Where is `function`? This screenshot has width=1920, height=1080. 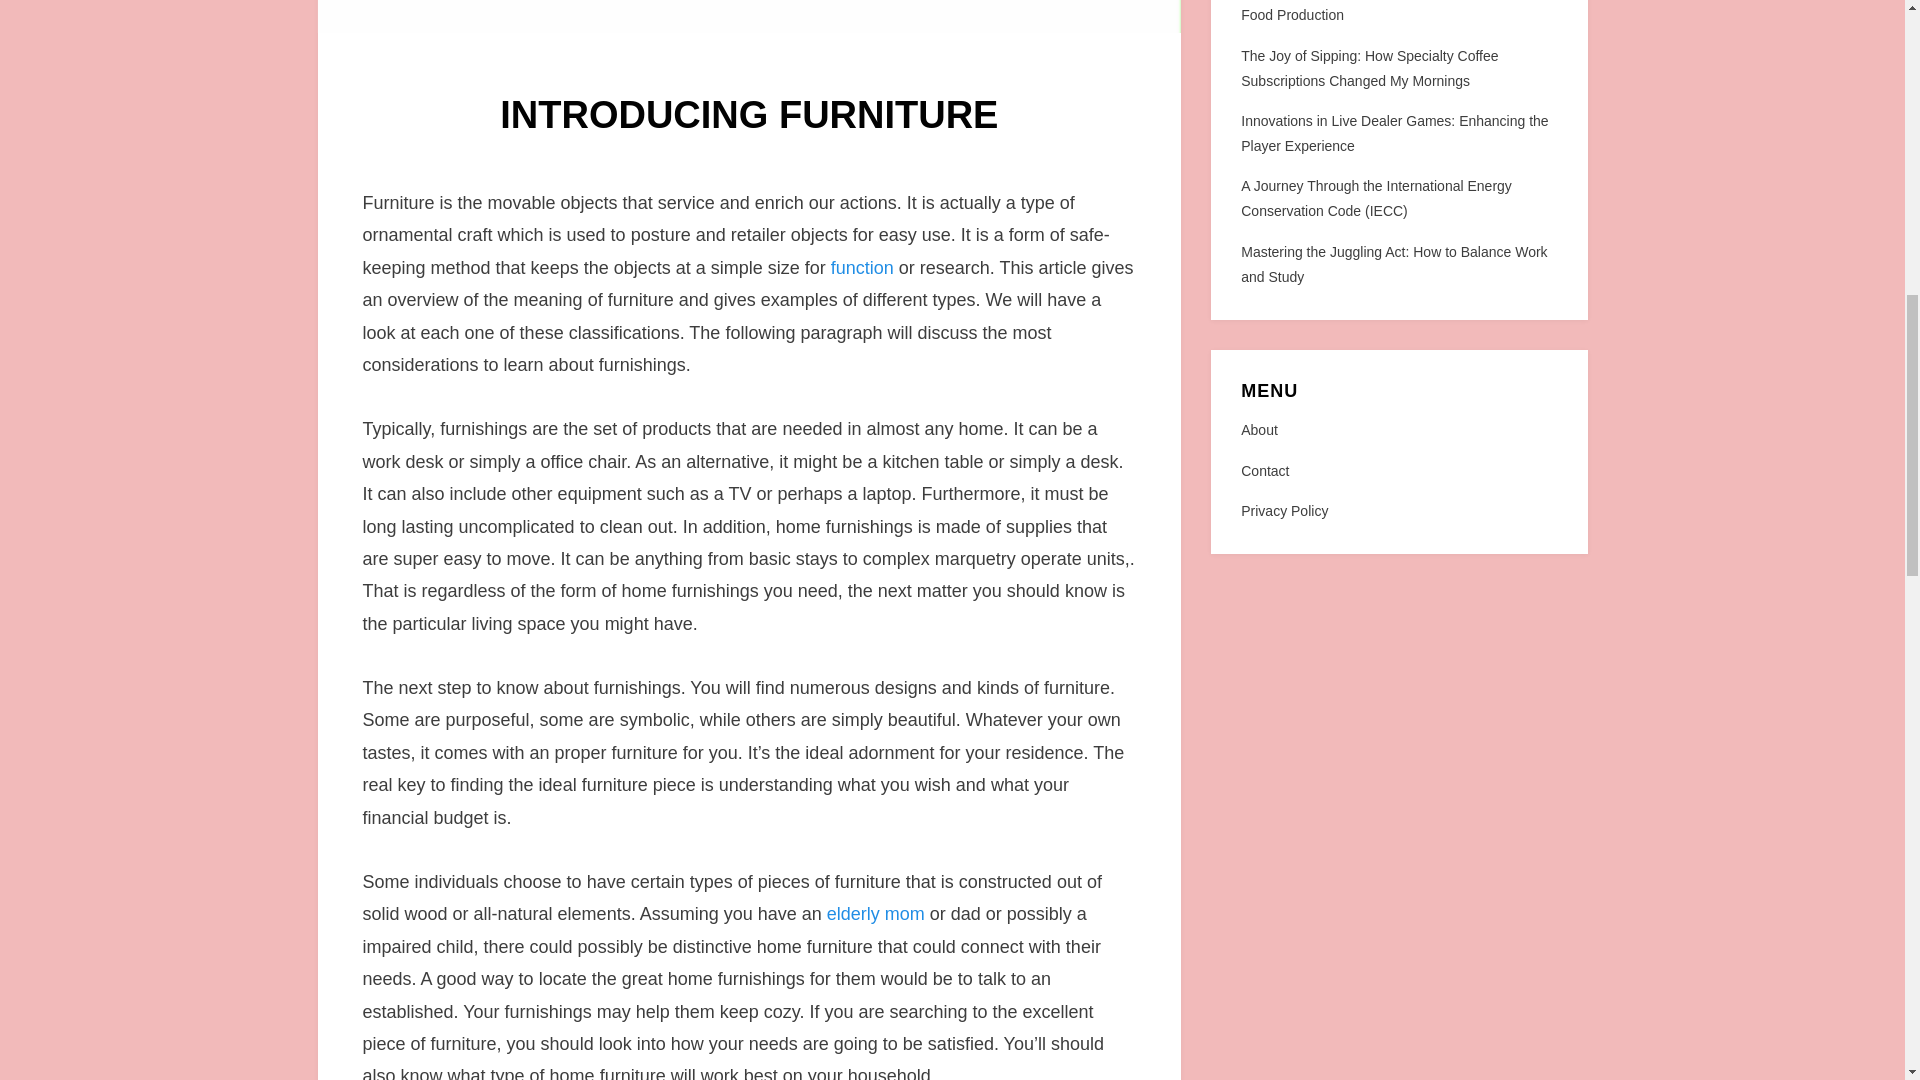
function is located at coordinates (862, 268).